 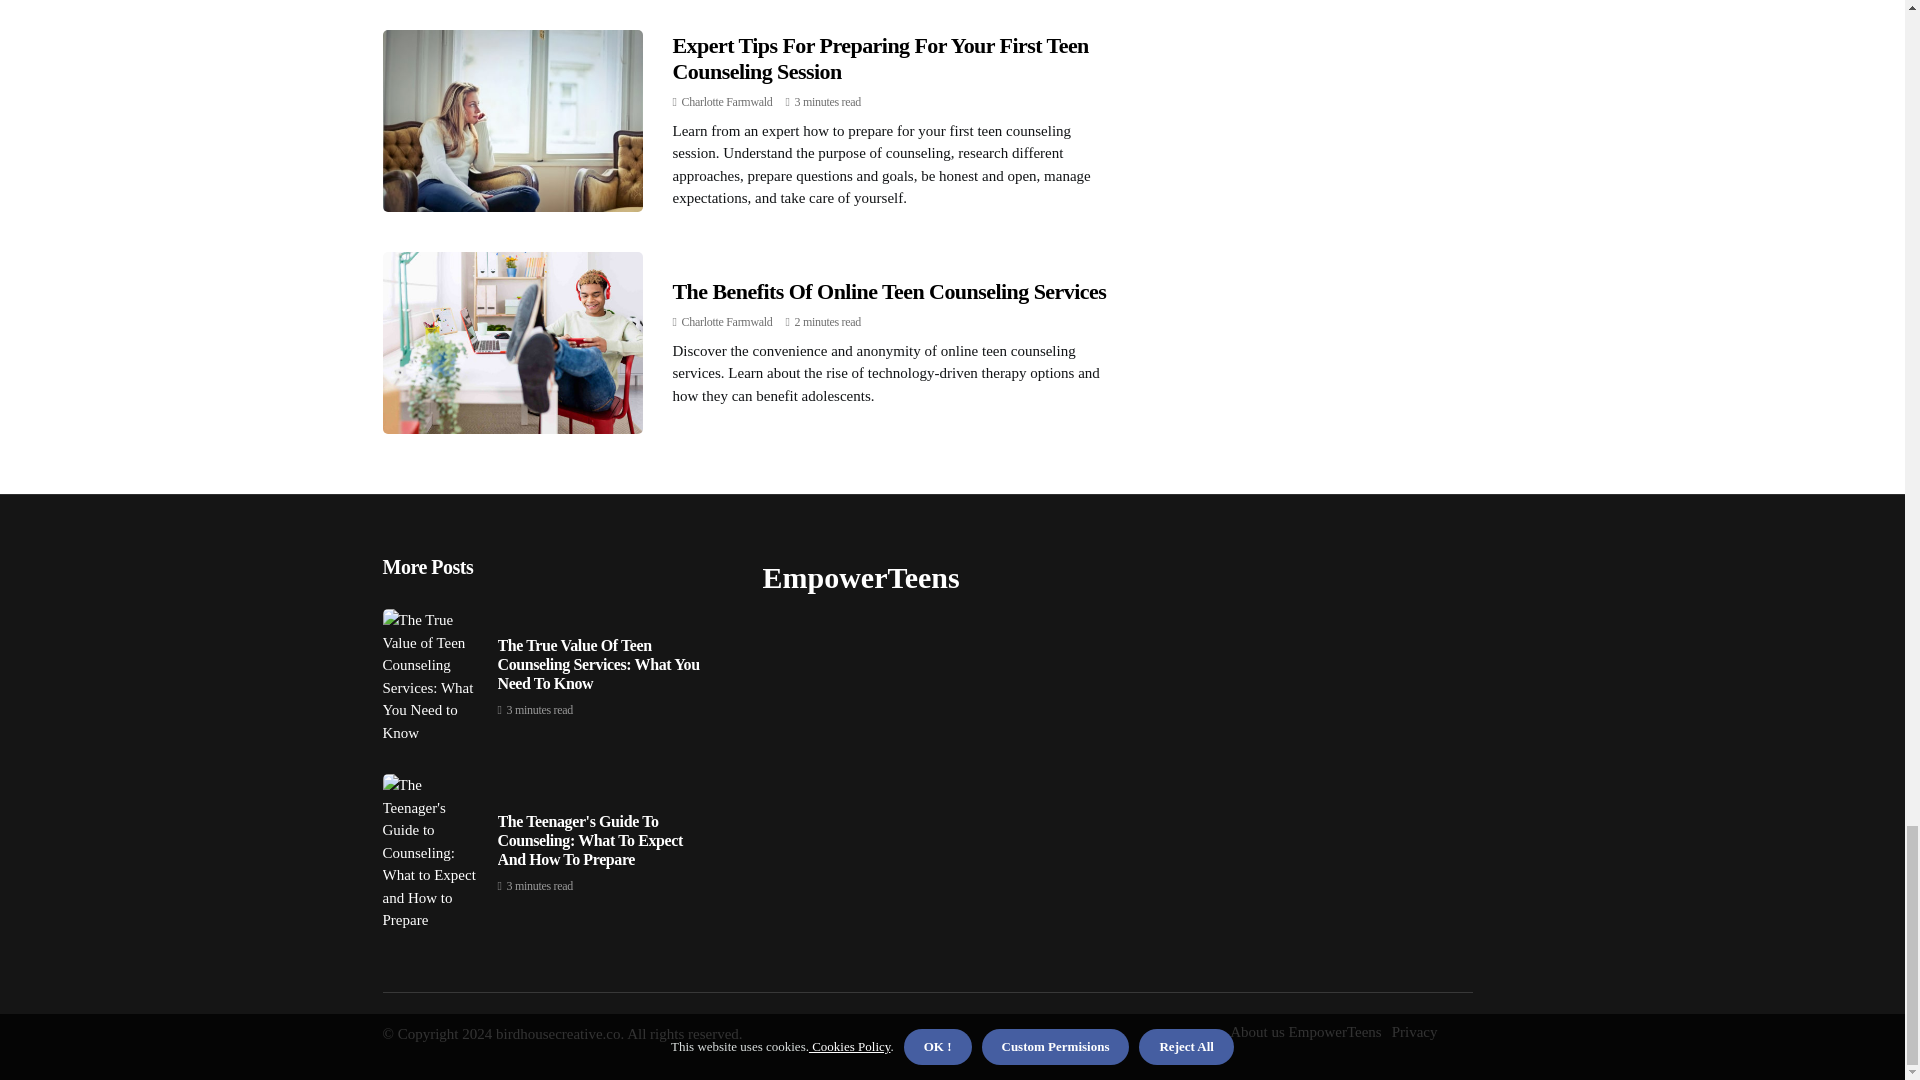 I want to click on The Benefits Of Online Teen Counseling Services, so click(x=888, y=290).